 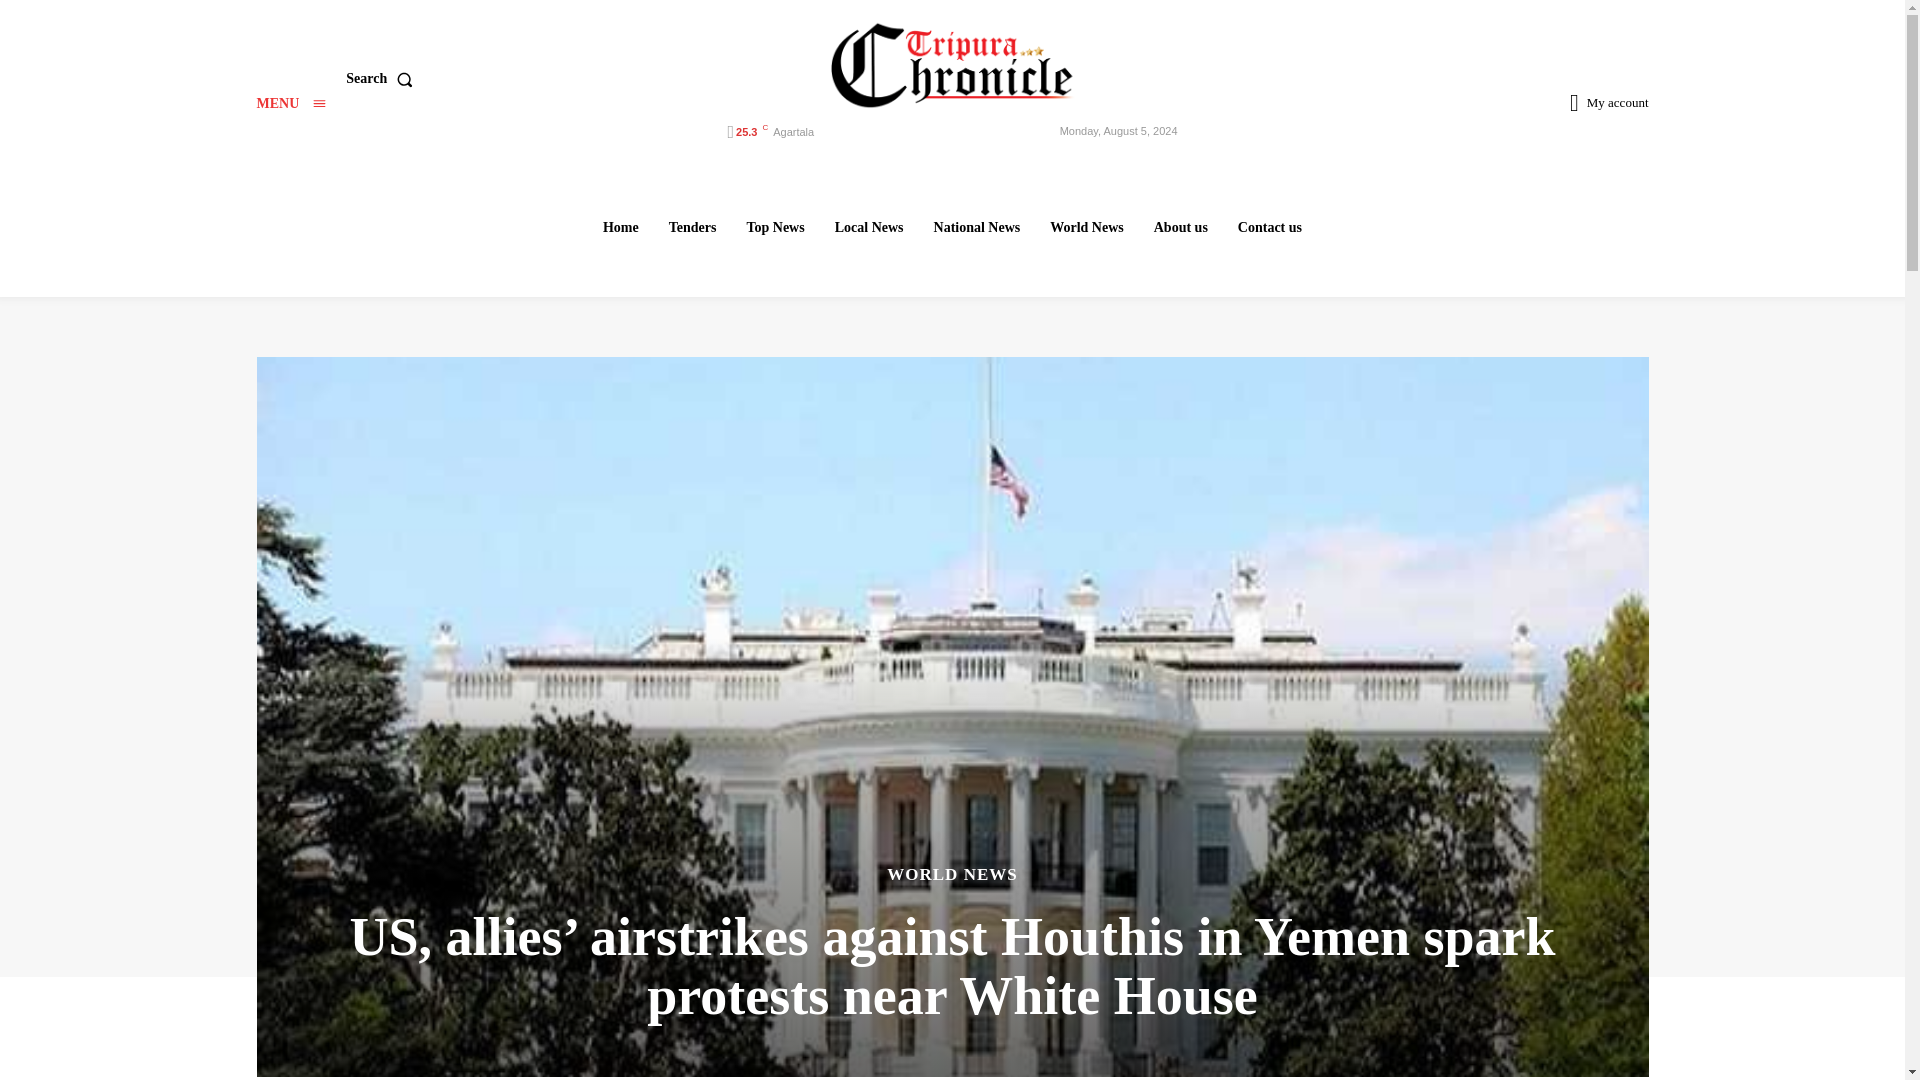 What do you see at coordinates (1087, 227) in the screenshot?
I see `World News` at bounding box center [1087, 227].